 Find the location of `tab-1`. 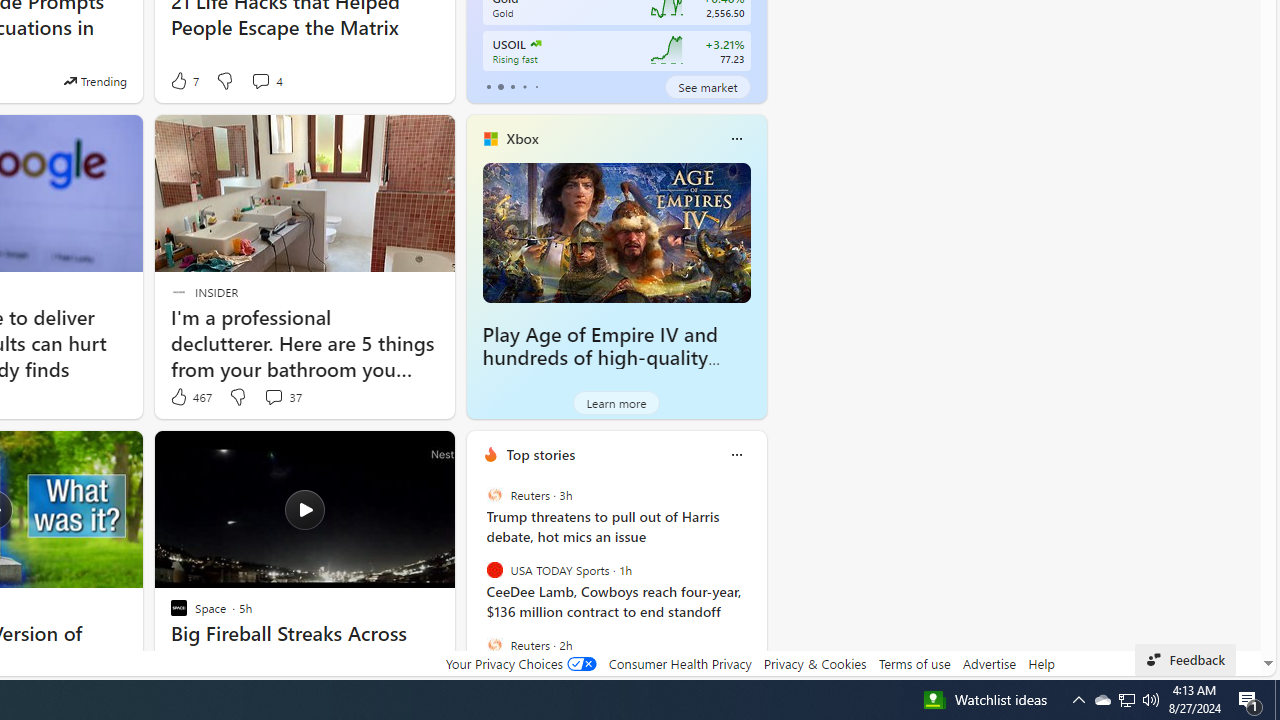

tab-1 is located at coordinates (500, 86).